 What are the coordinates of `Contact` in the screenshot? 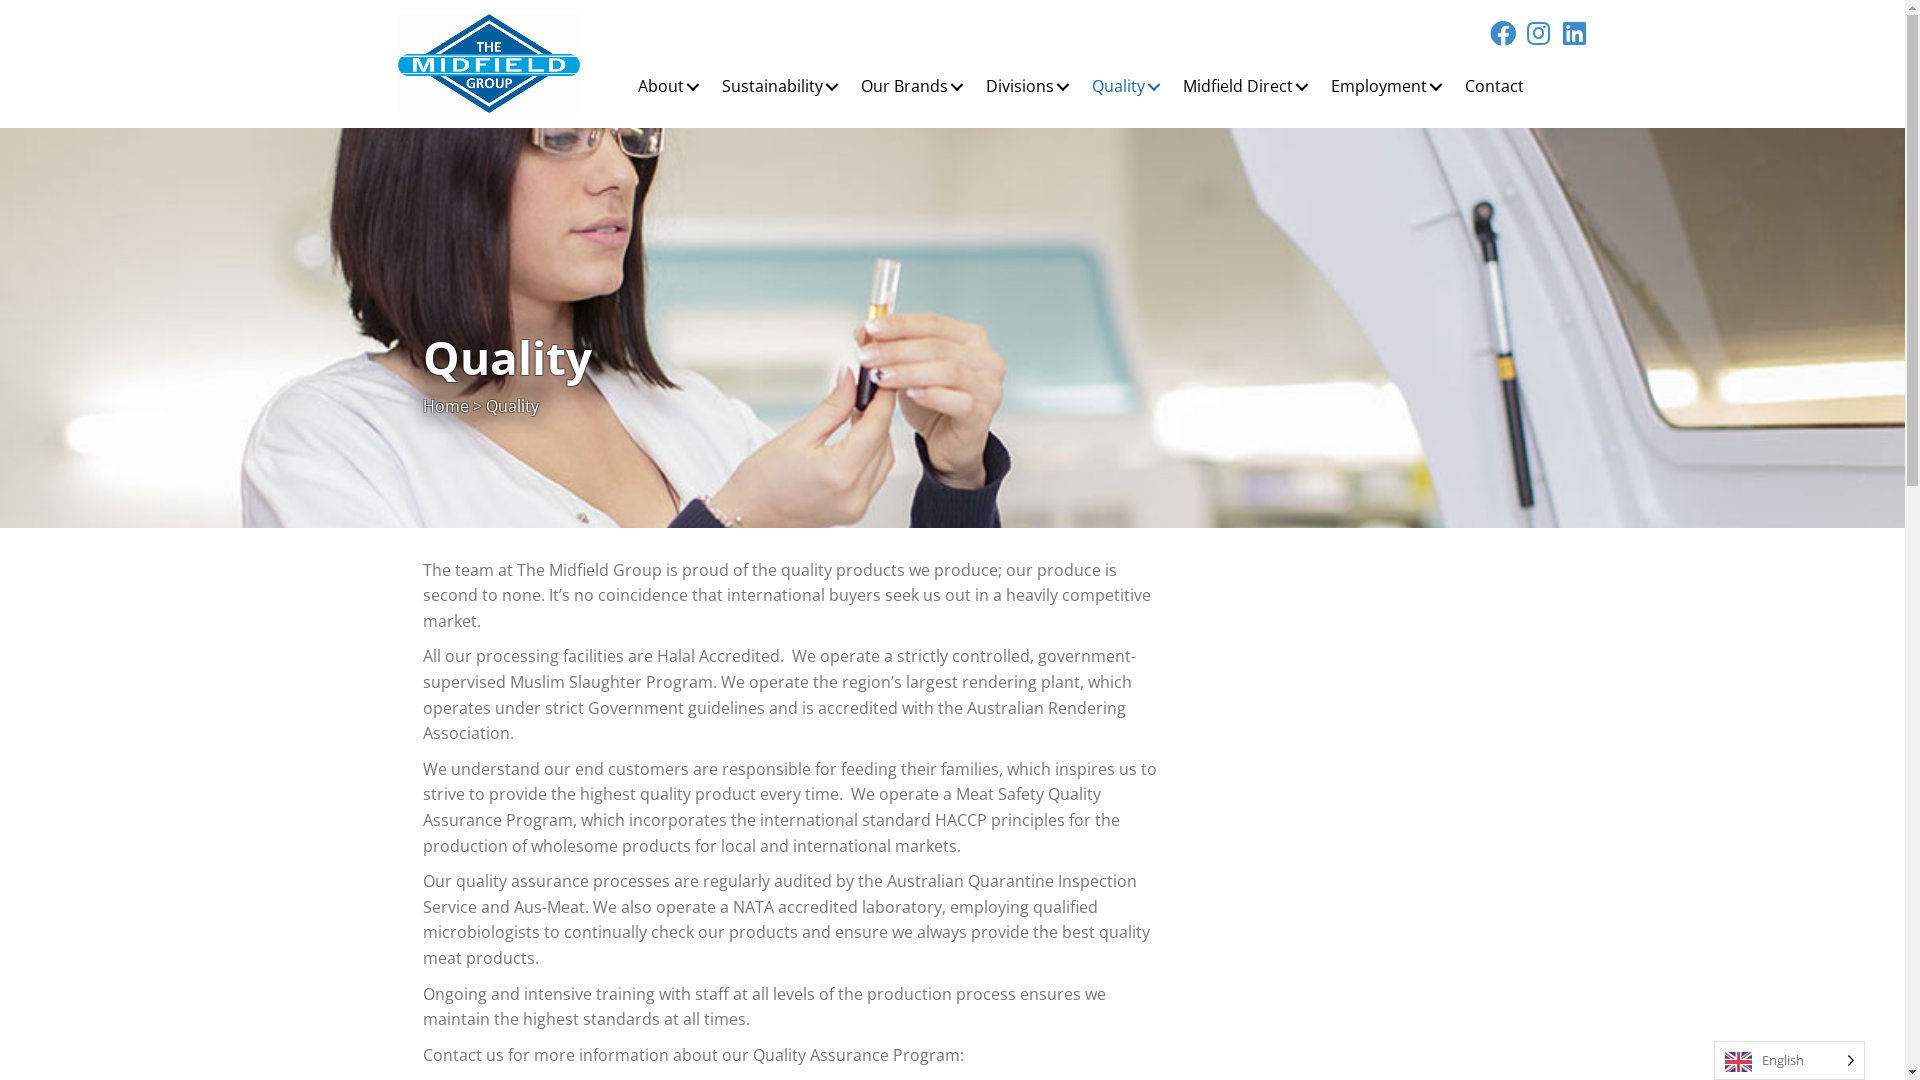 It's located at (1494, 87).